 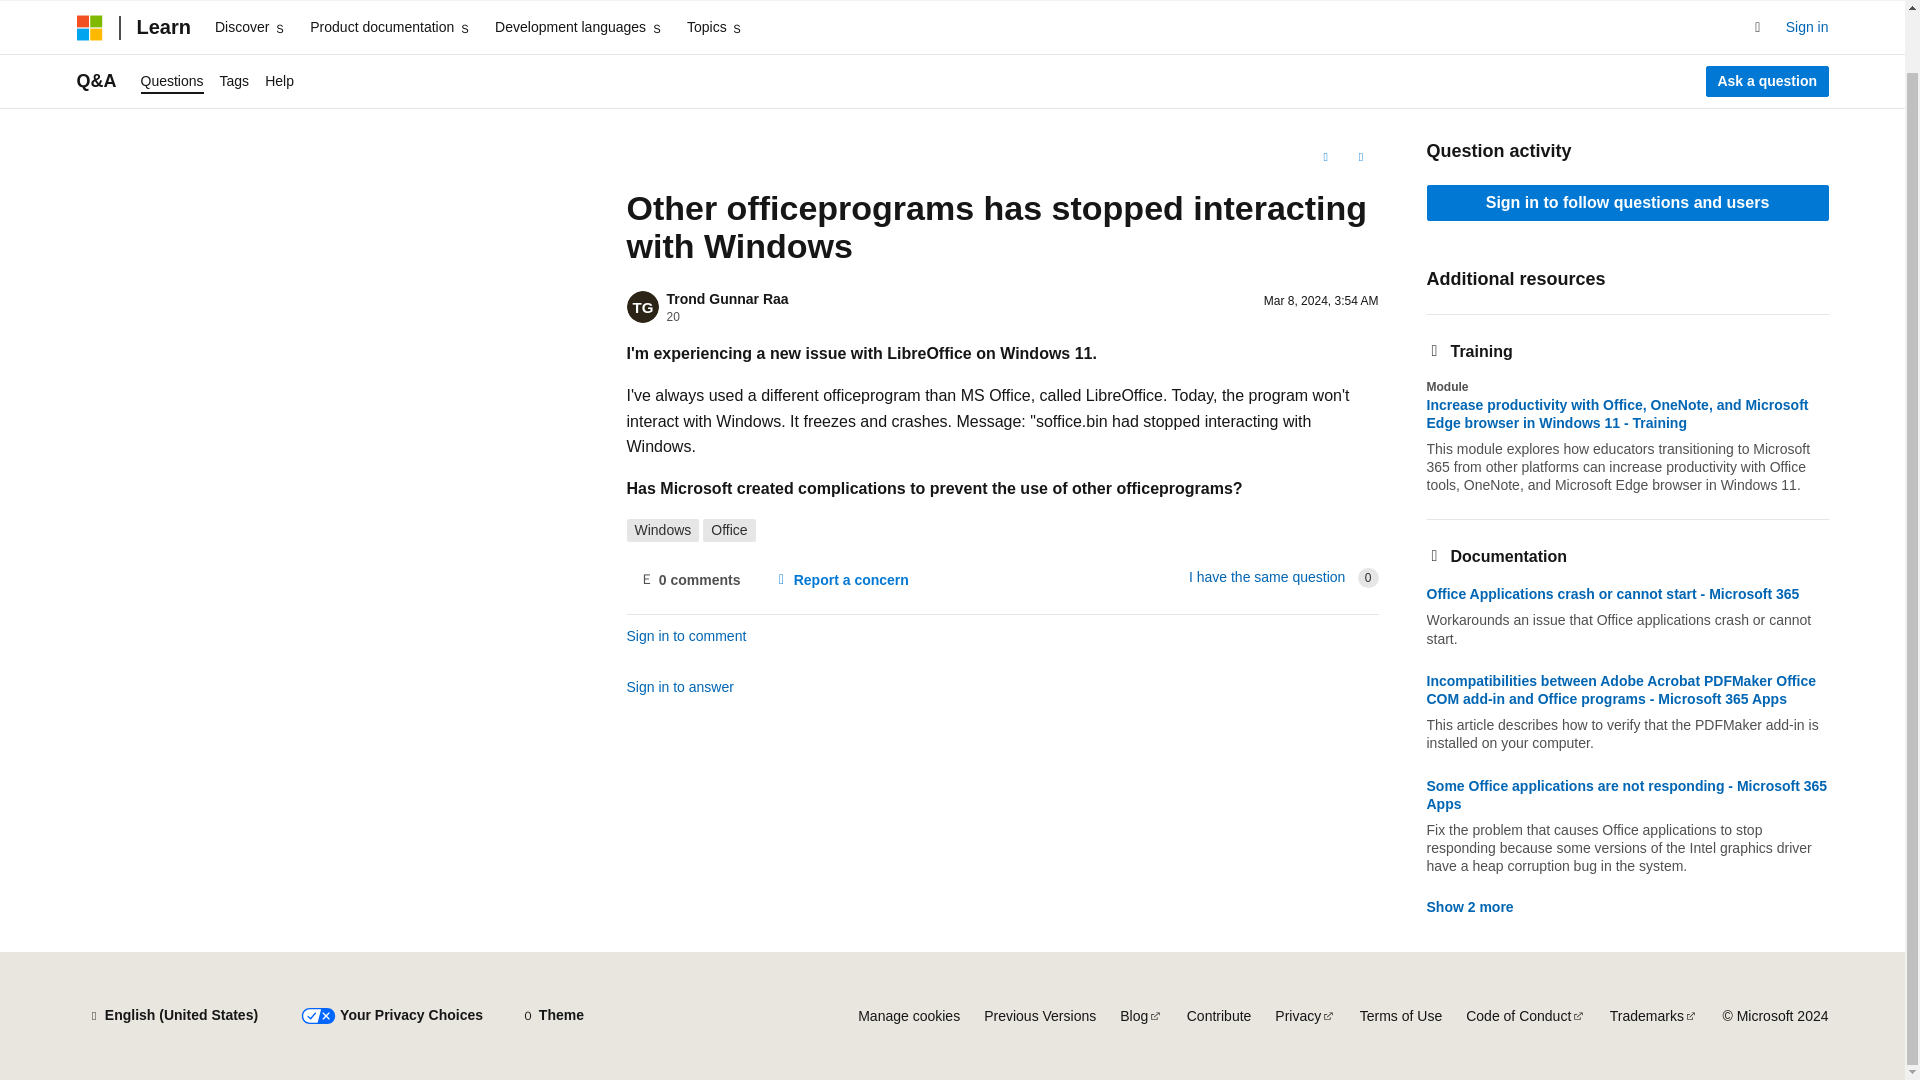 What do you see at coordinates (162, 27) in the screenshot?
I see `Learn` at bounding box center [162, 27].